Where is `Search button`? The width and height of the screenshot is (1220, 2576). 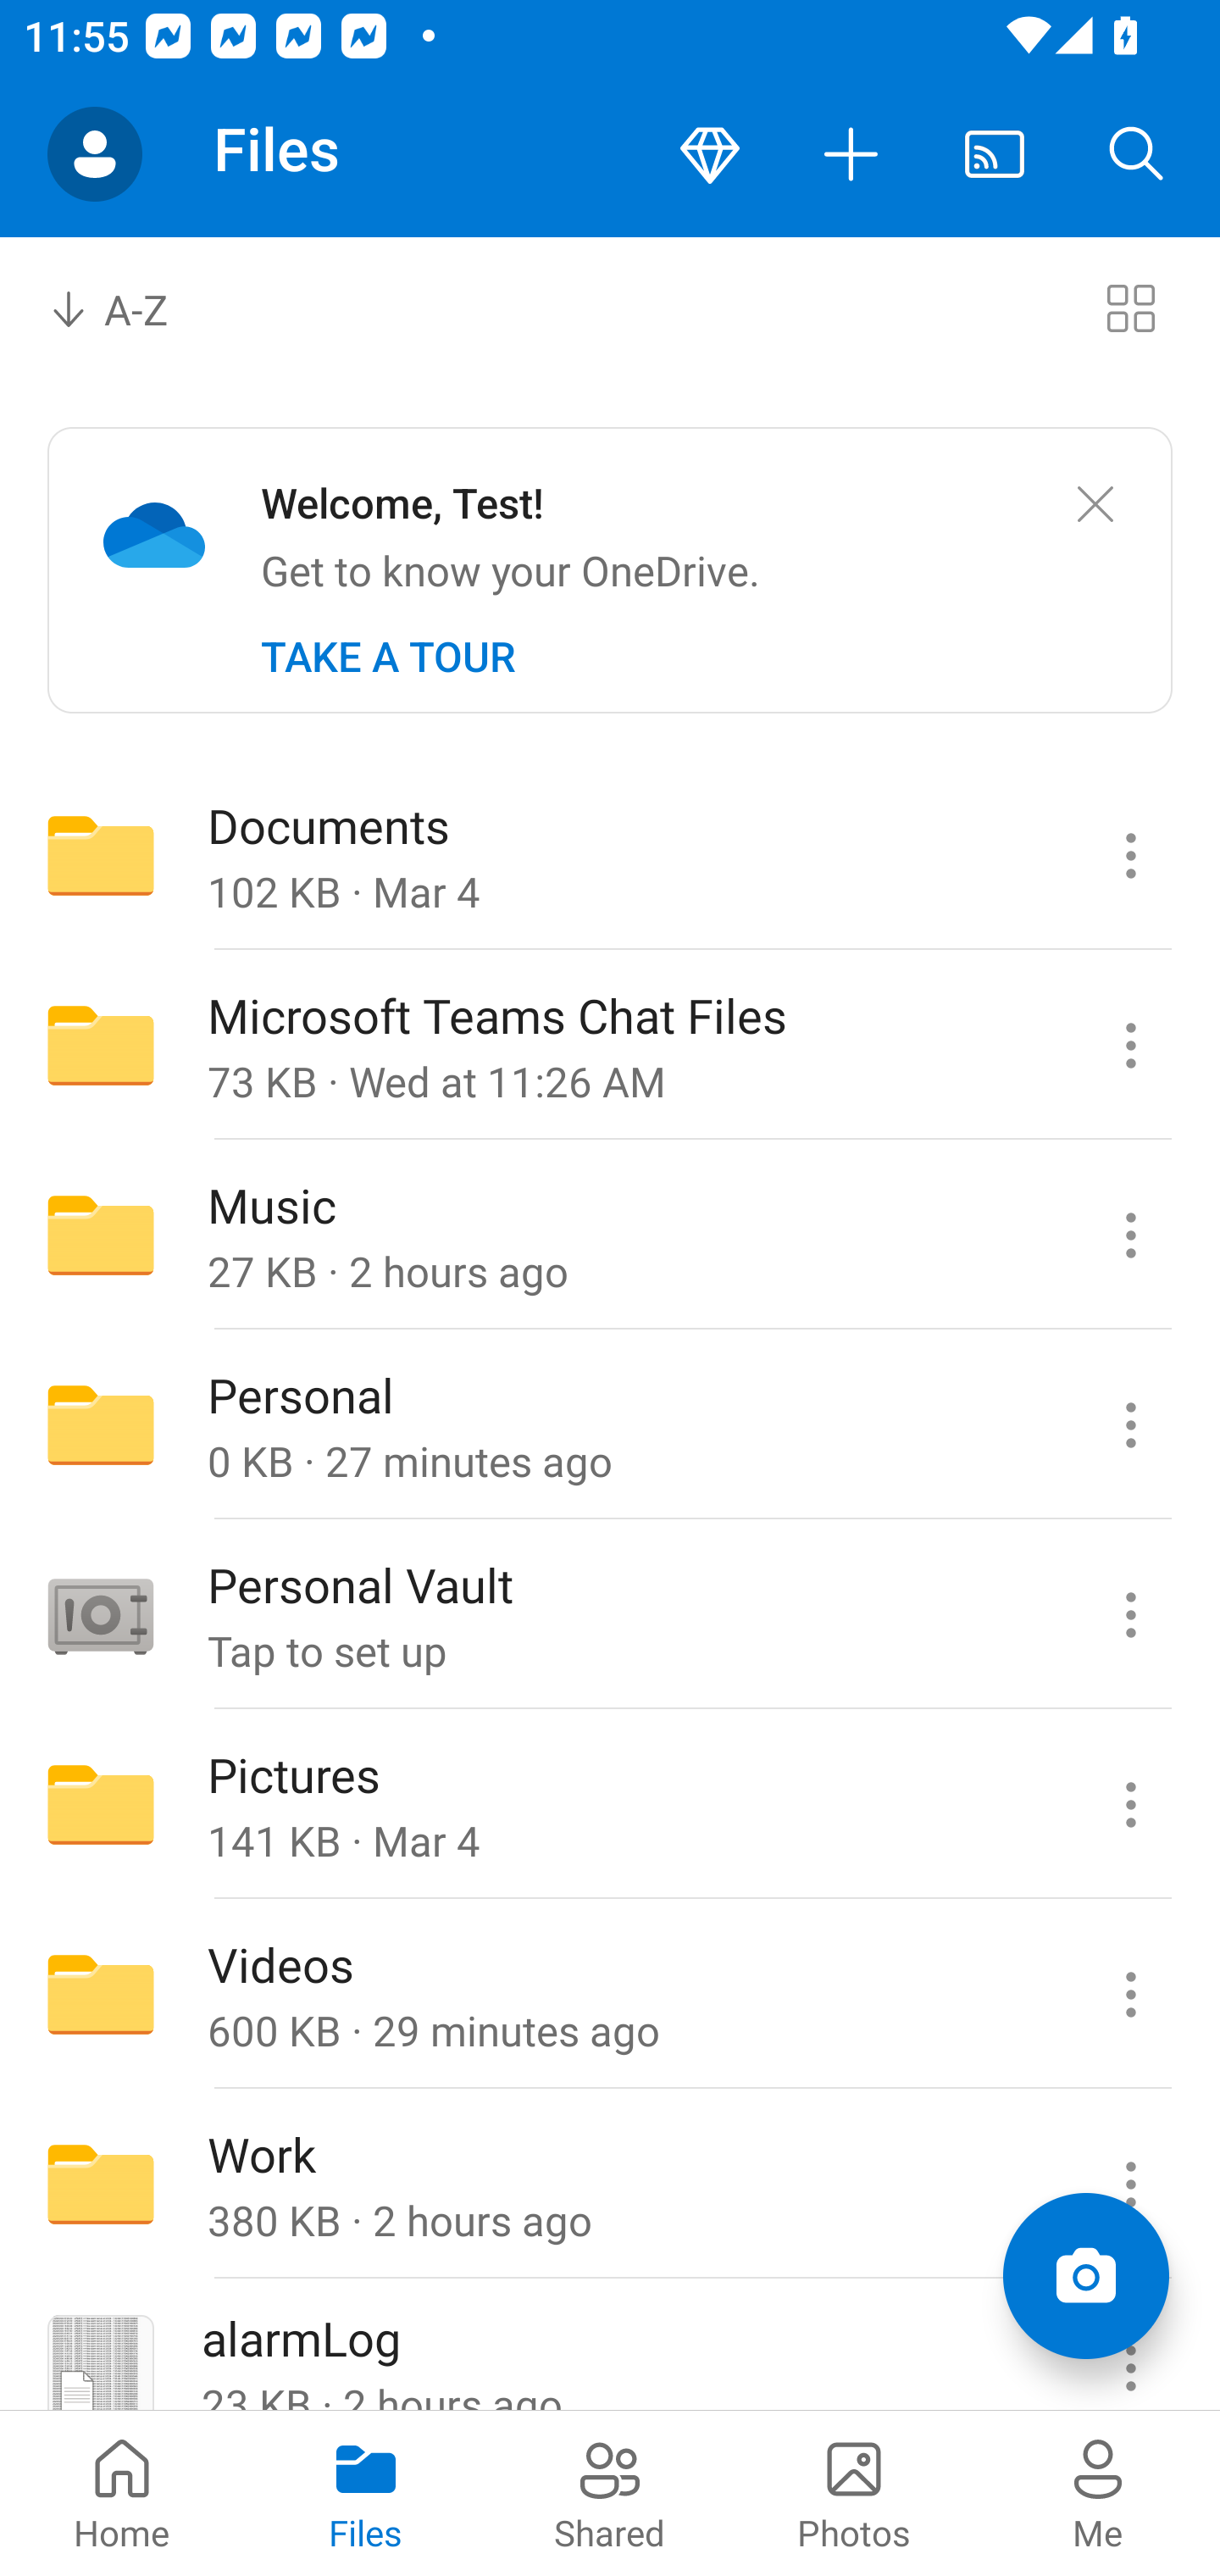 Search button is located at coordinates (1137, 154).